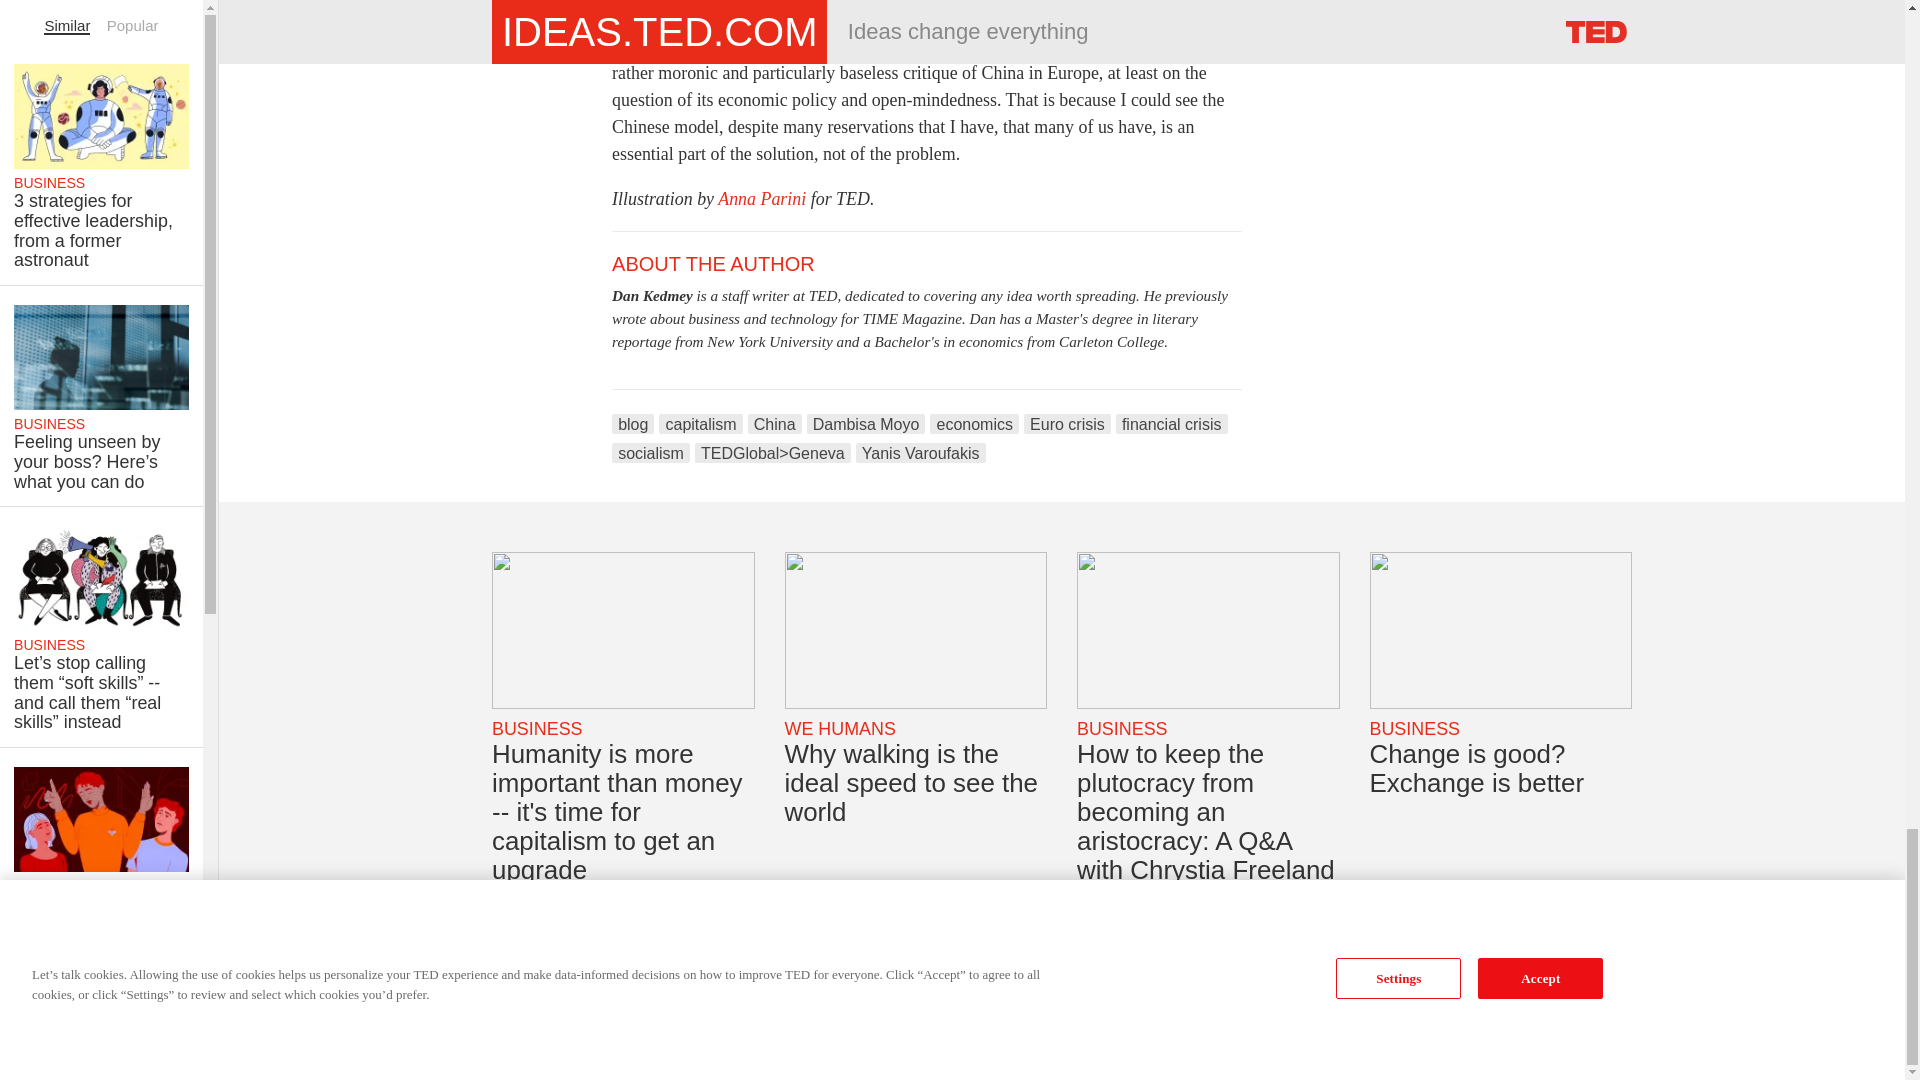 This screenshot has width=1920, height=1080. Describe the element at coordinates (921, 452) in the screenshot. I see `Yanis Varoufakis` at that location.